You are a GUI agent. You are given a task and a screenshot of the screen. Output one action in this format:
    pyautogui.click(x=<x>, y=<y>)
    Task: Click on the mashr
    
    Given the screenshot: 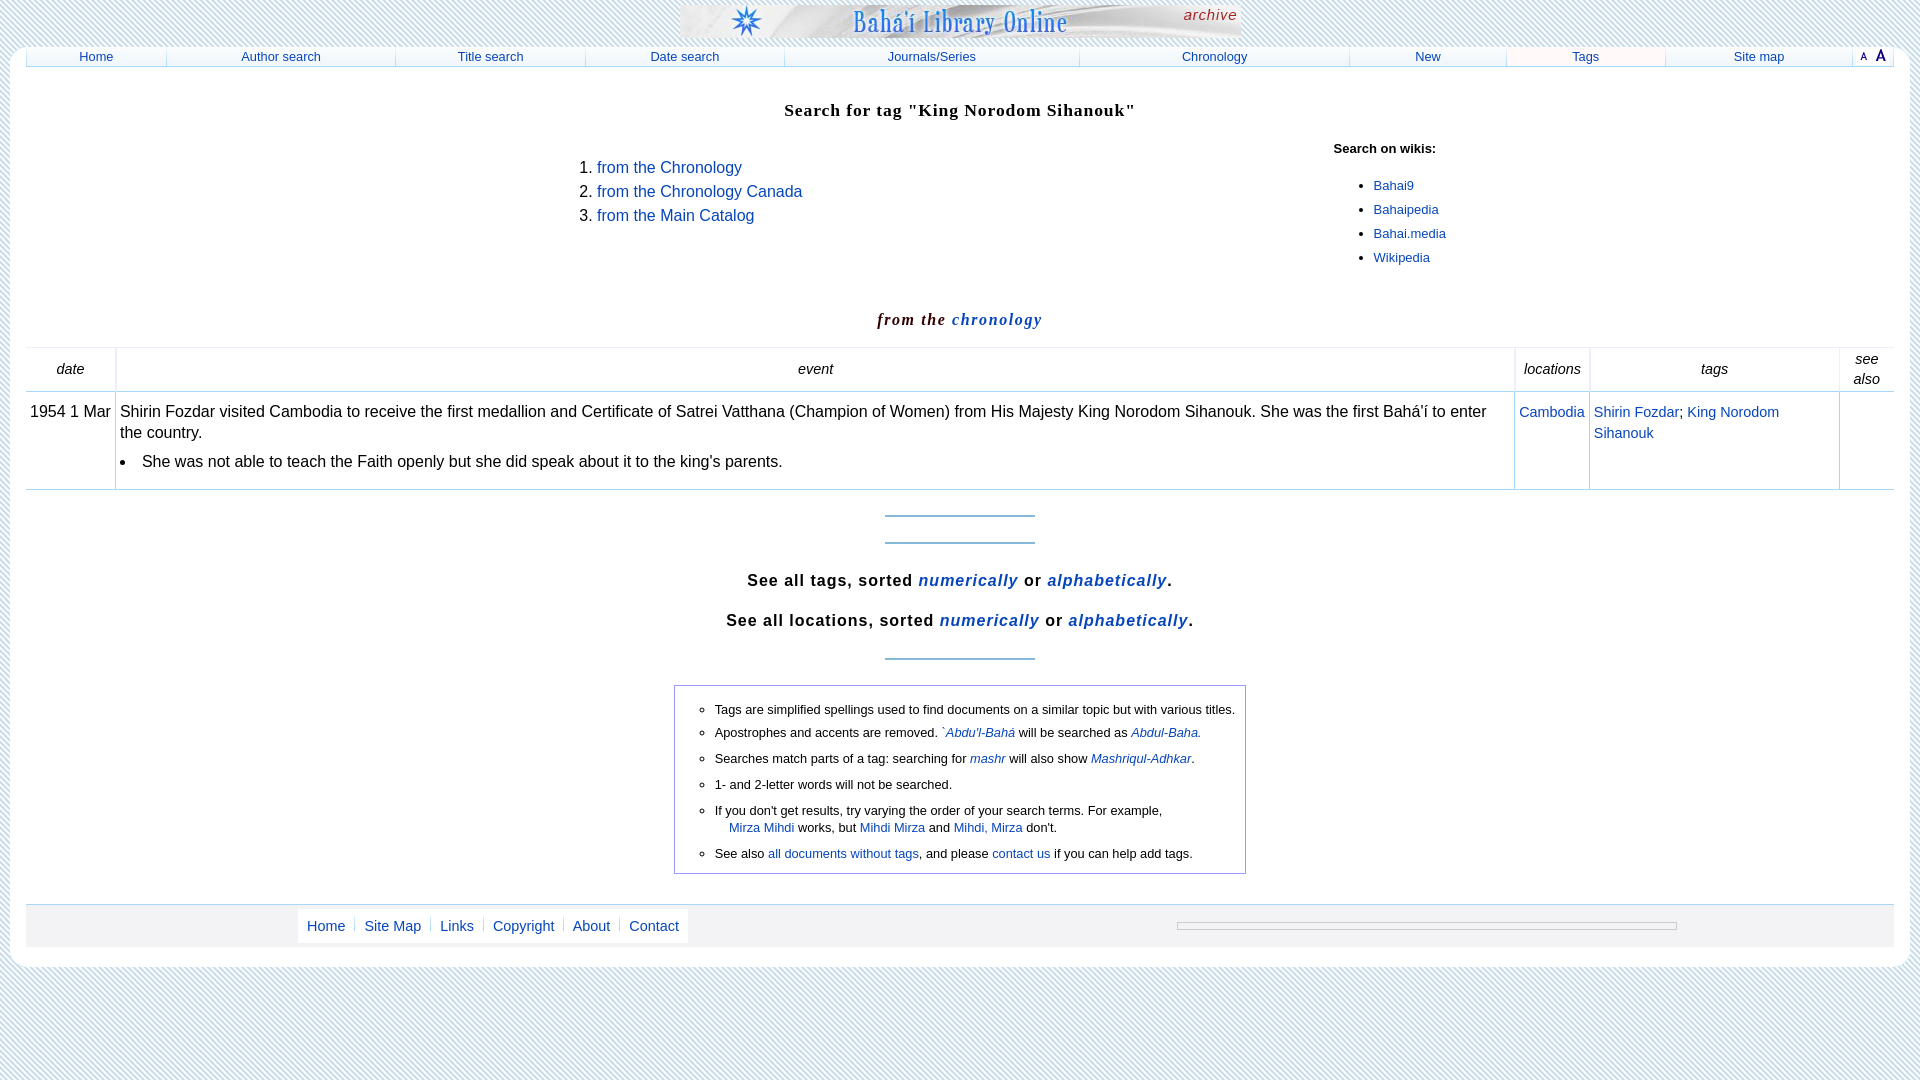 What is the action you would take?
    pyautogui.click(x=988, y=758)
    